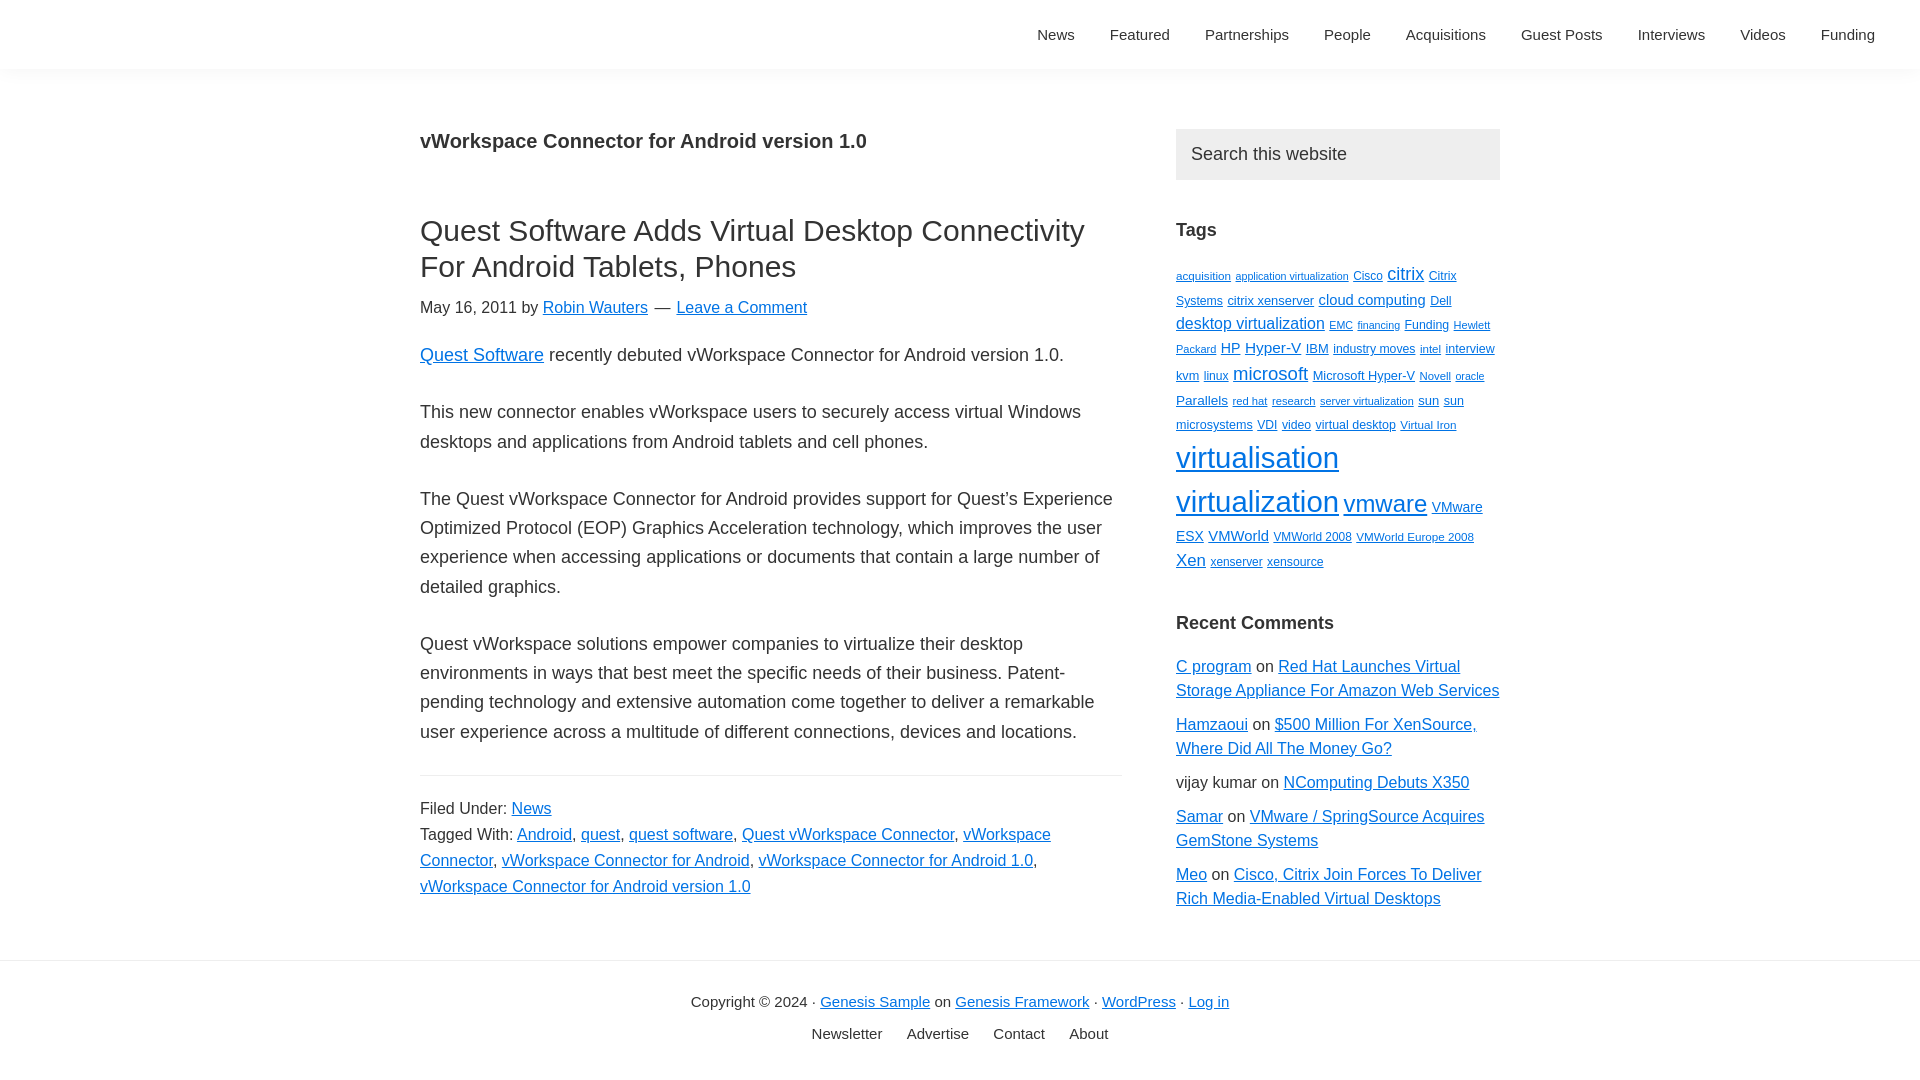 The height and width of the screenshot is (1080, 1920). What do you see at coordinates (1440, 300) in the screenshot?
I see `Dell` at bounding box center [1440, 300].